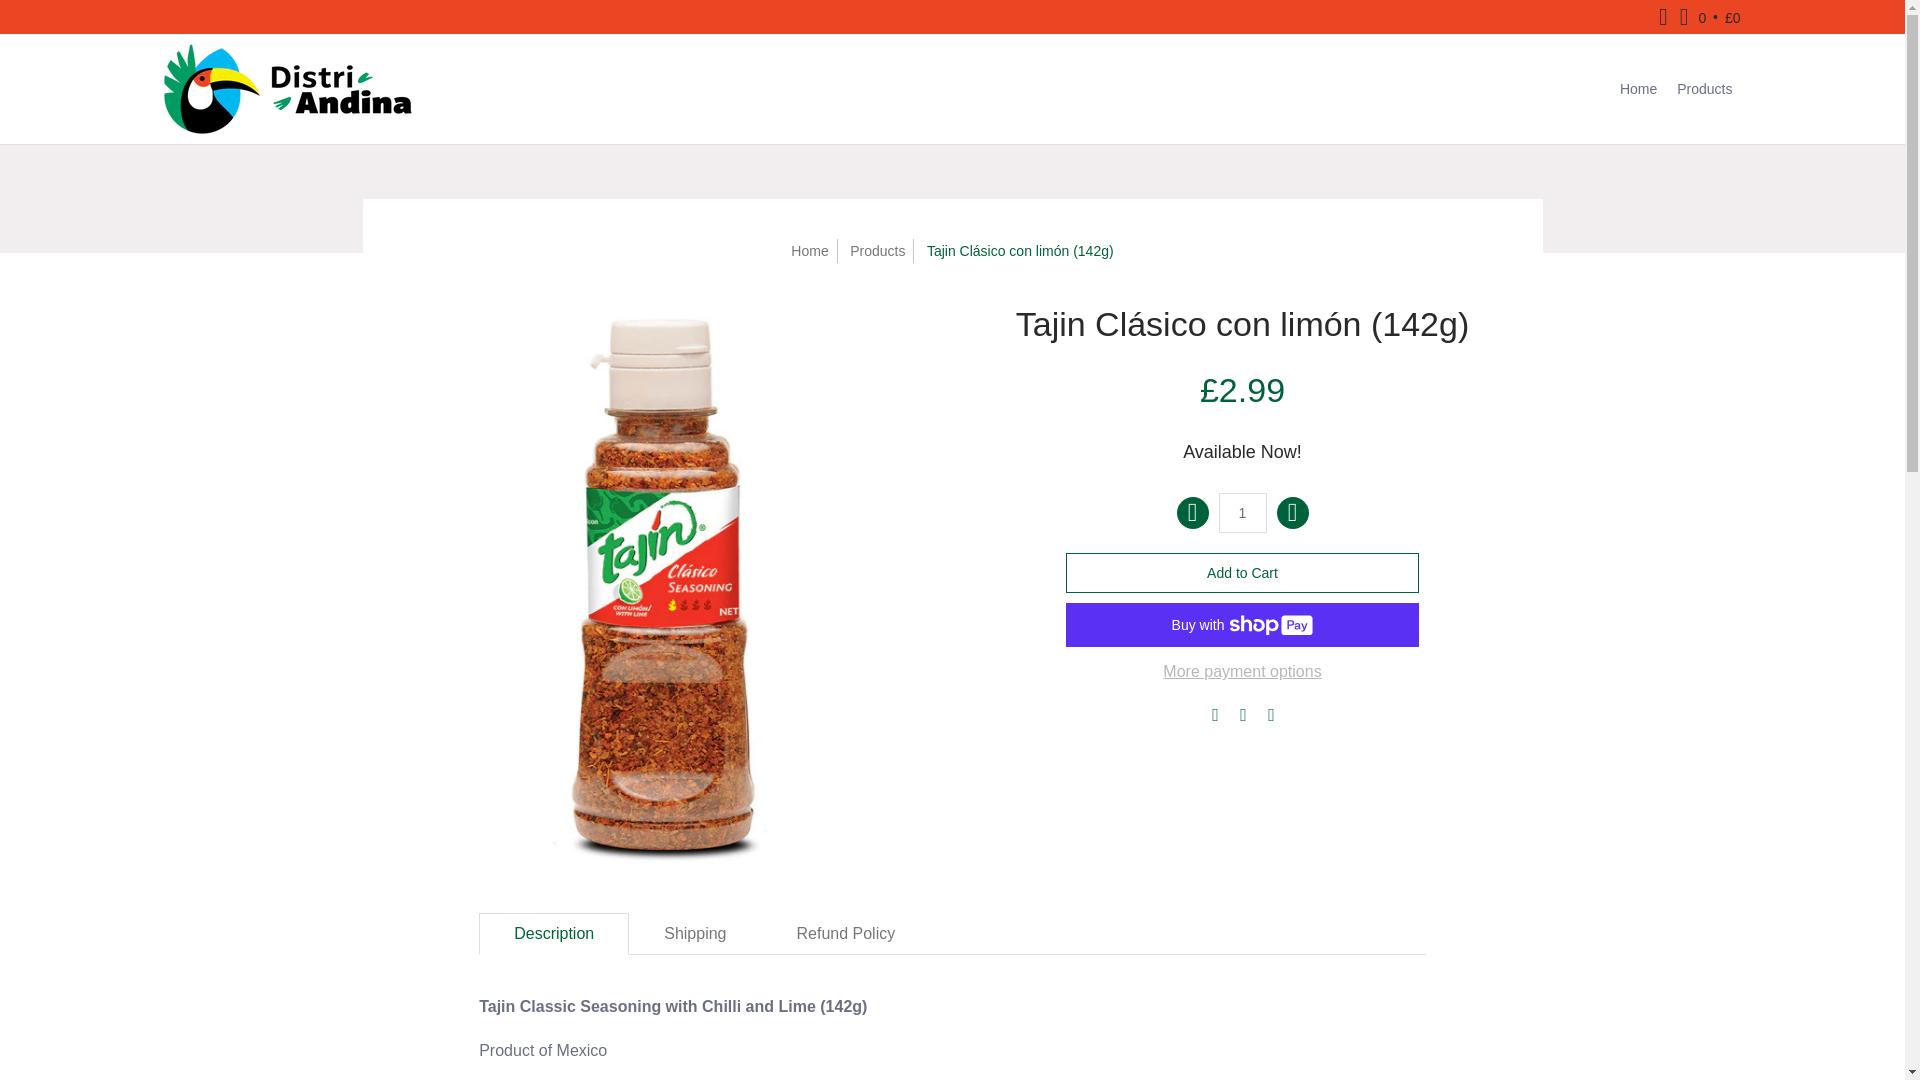 Image resolution: width=1920 pixels, height=1080 pixels. Describe the element at coordinates (1664, 16) in the screenshot. I see `Search` at that location.